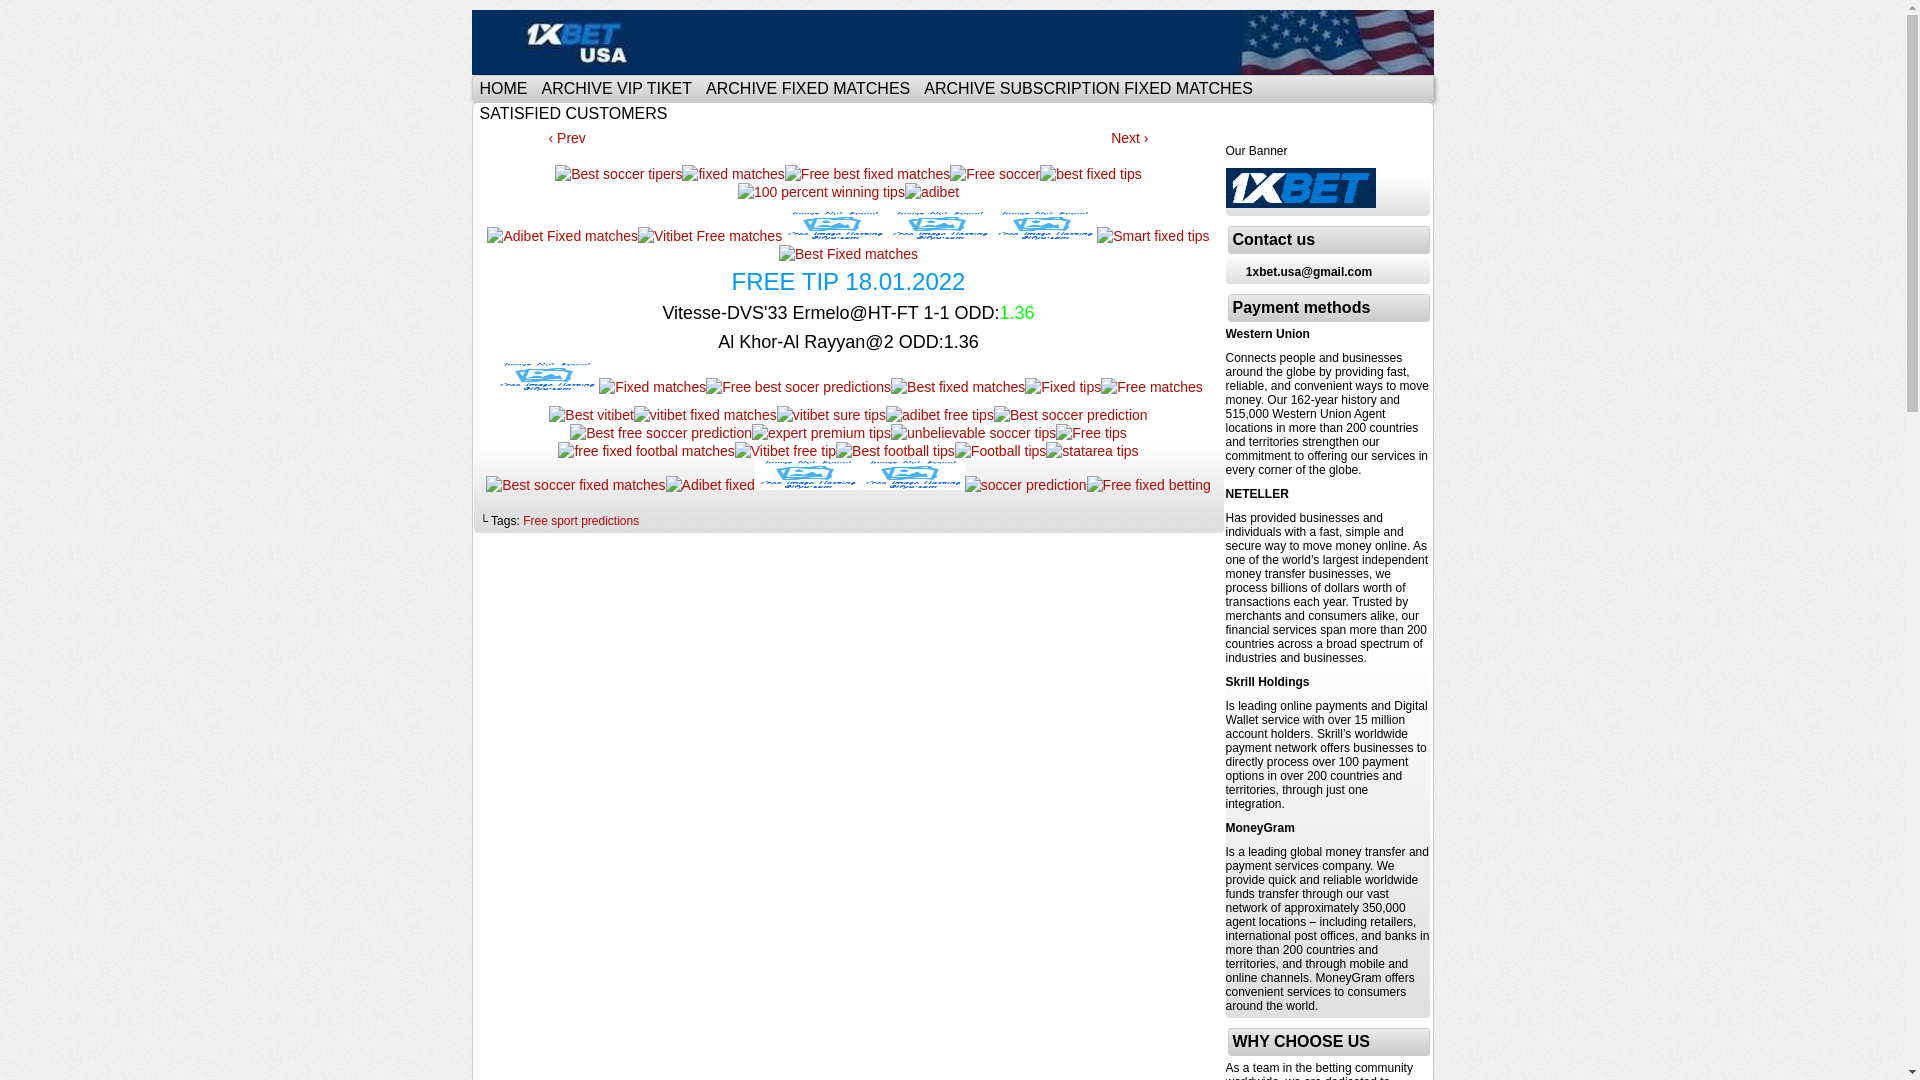 The width and height of the screenshot is (1920, 1080). What do you see at coordinates (786, 451) in the screenshot?
I see `Vitibet free tip` at bounding box center [786, 451].